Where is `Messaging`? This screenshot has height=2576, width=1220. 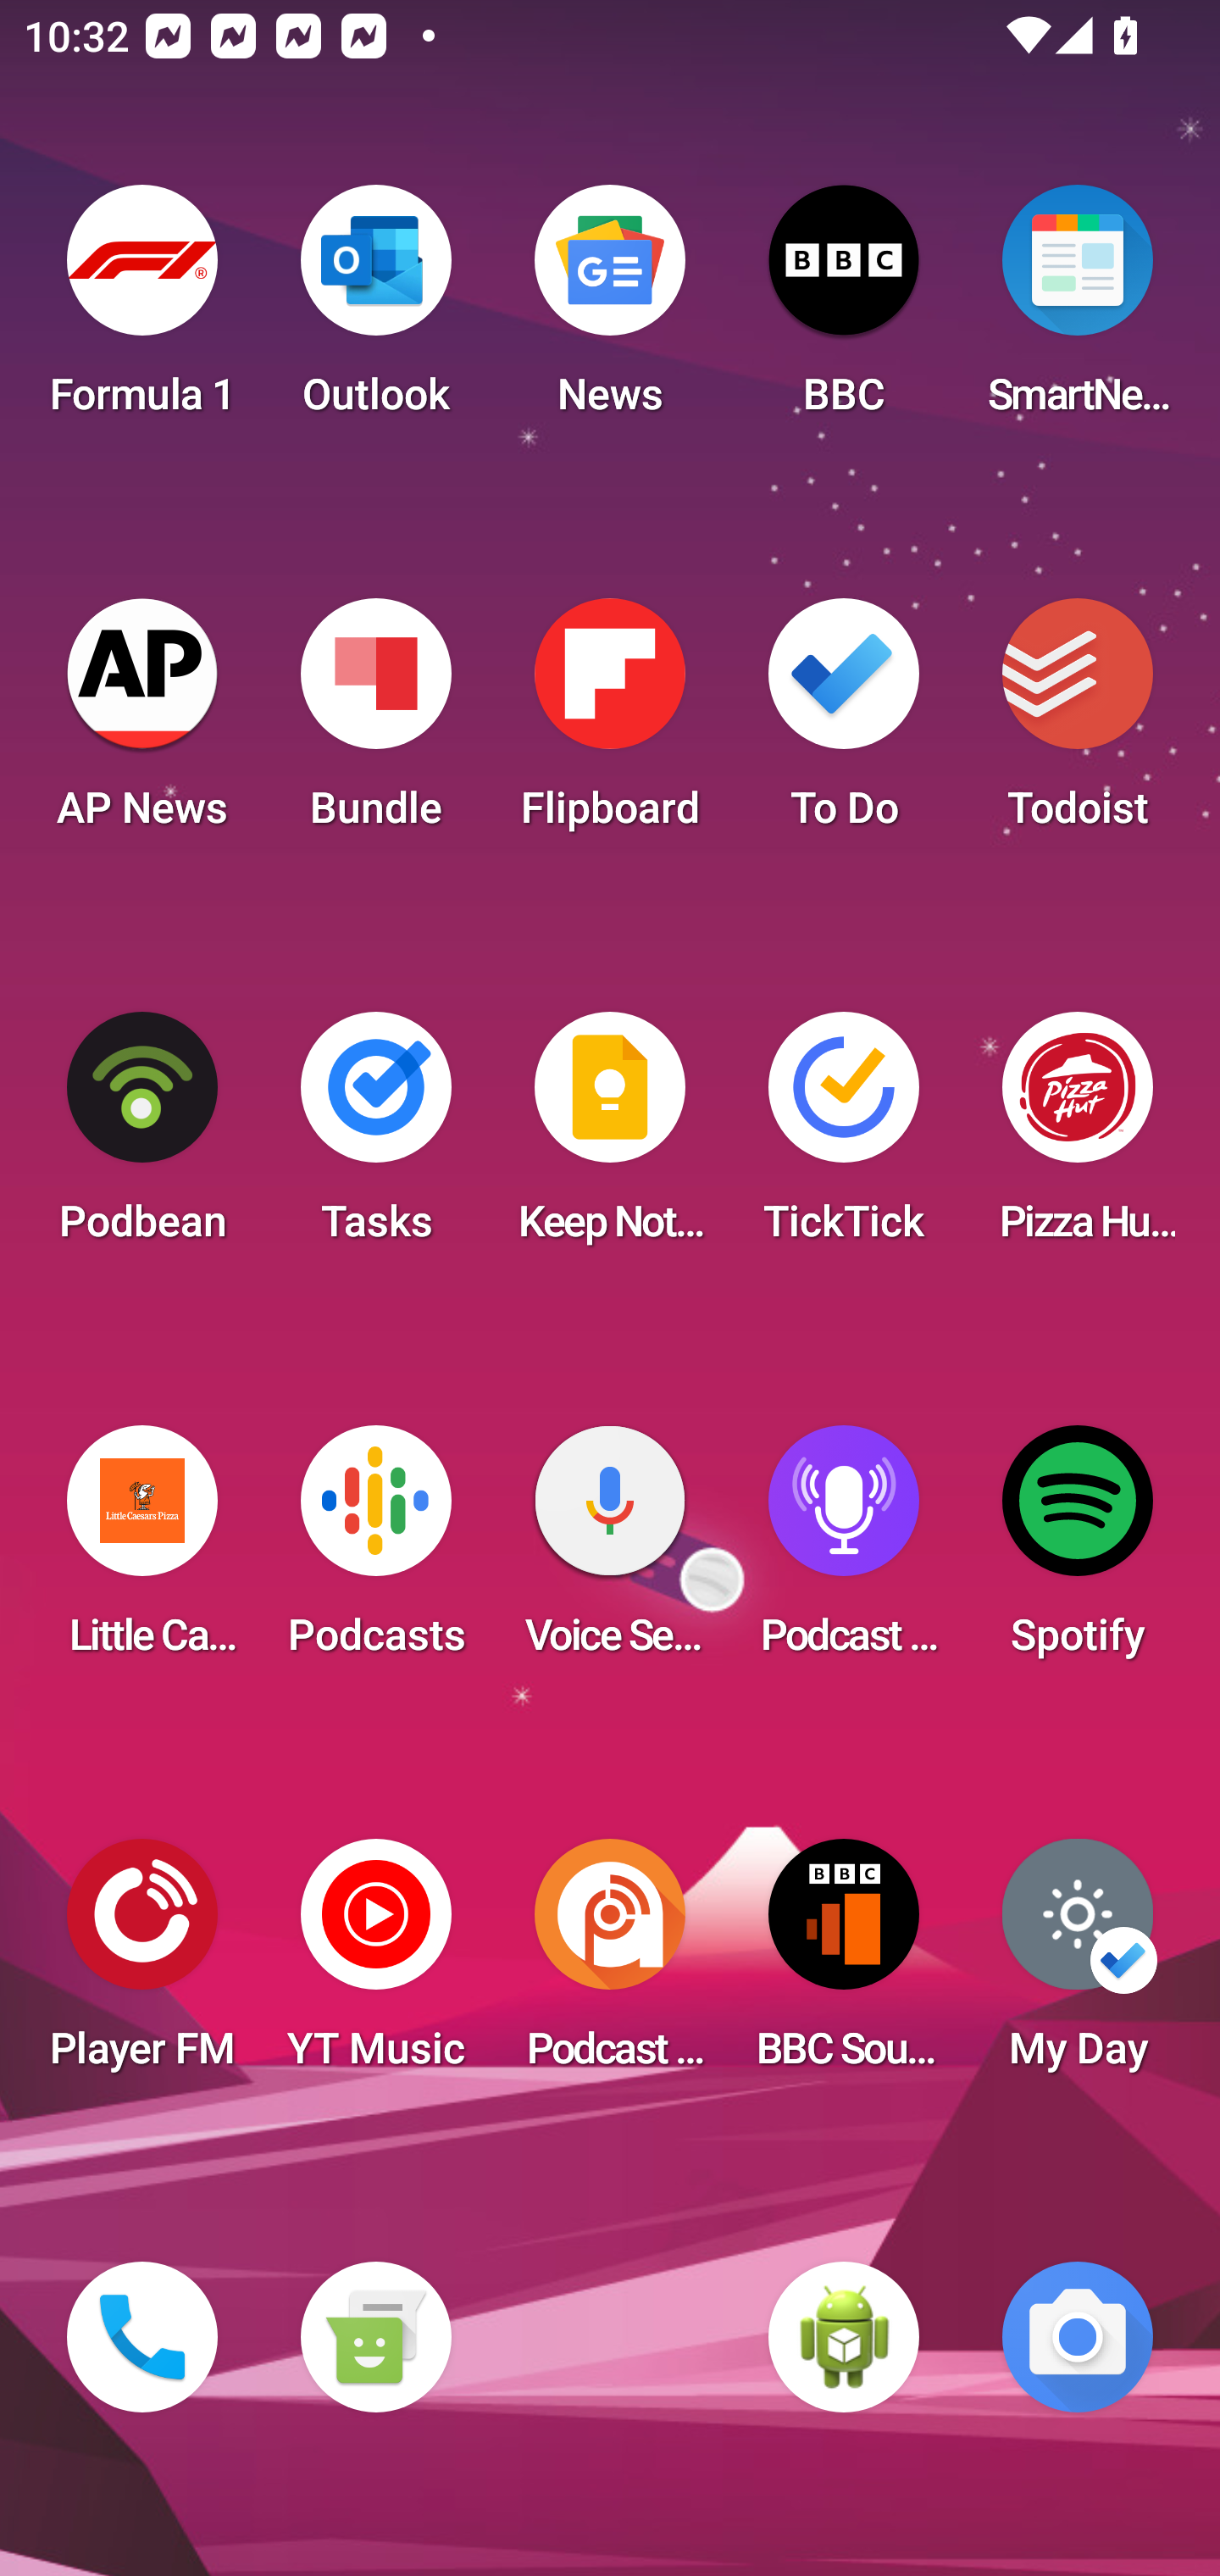
Messaging is located at coordinates (375, 2337).